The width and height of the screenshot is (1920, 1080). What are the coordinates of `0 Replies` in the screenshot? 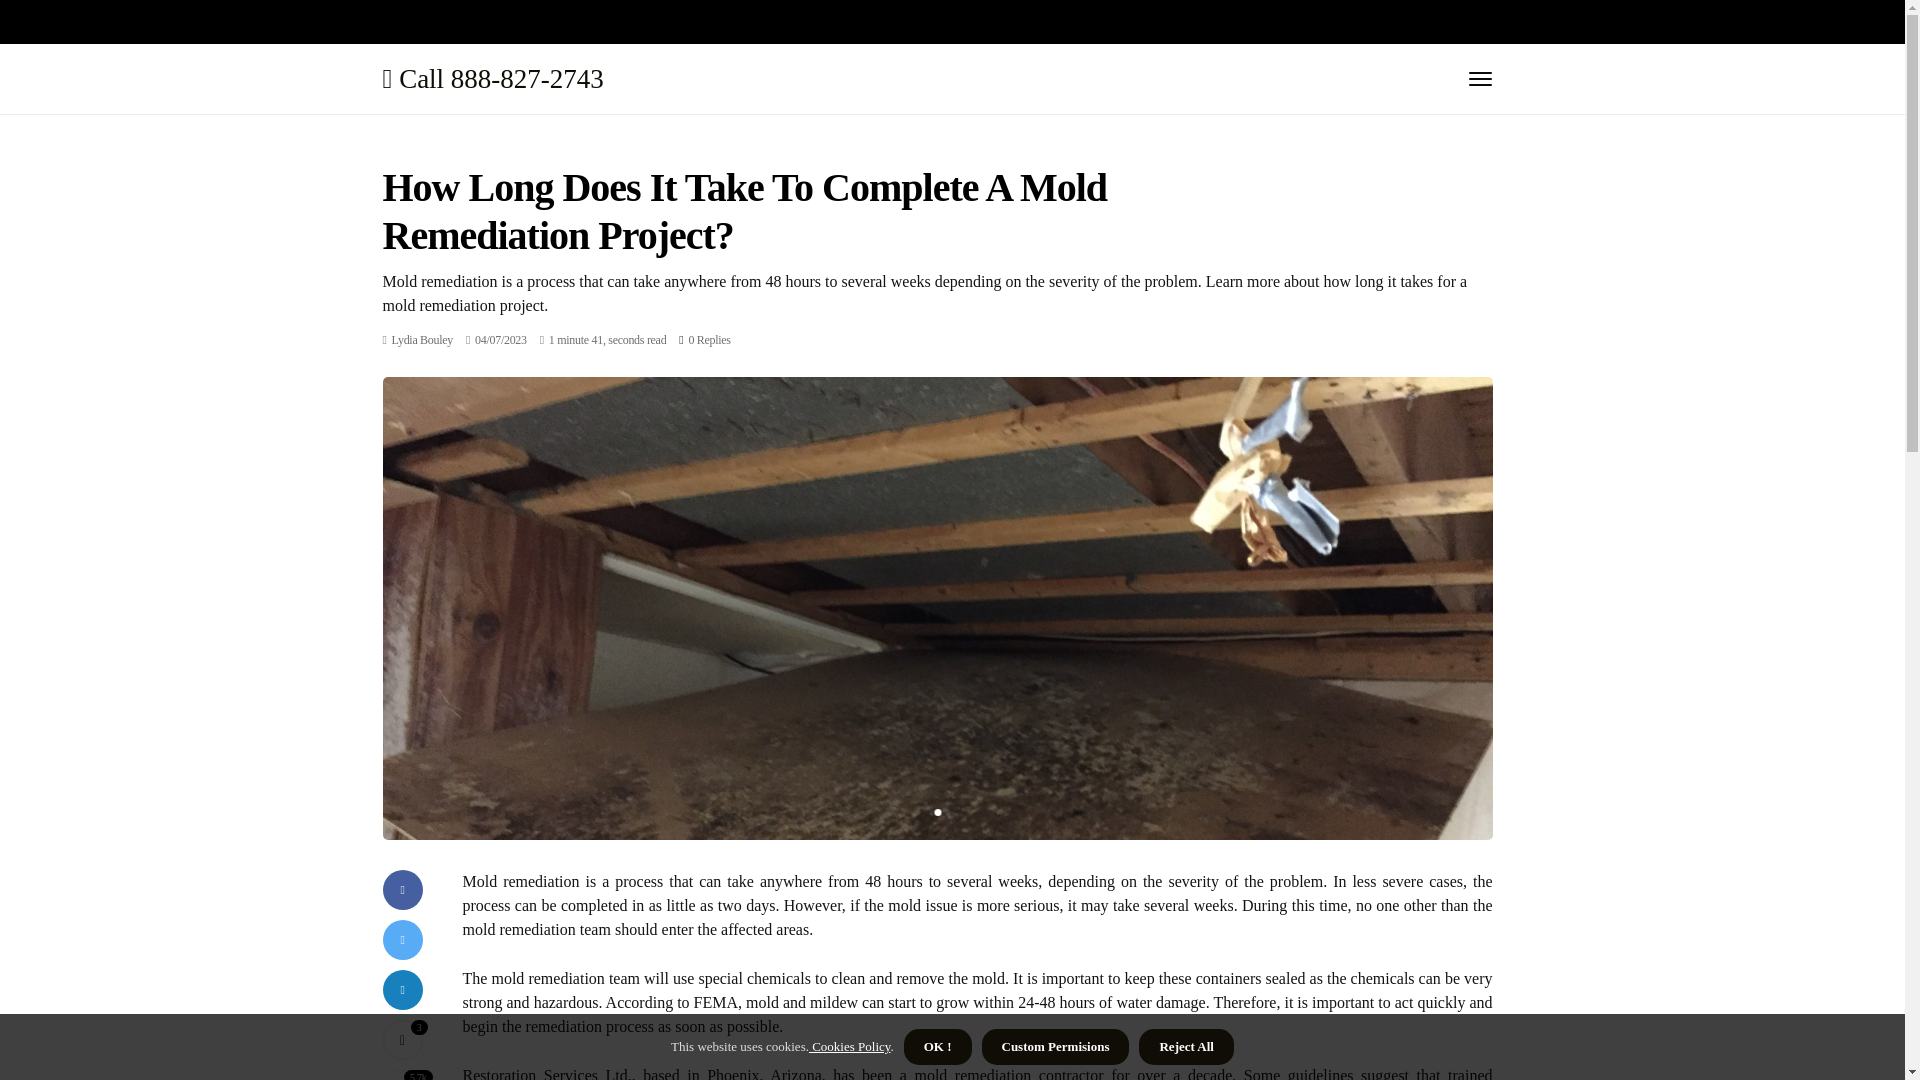 It's located at (708, 339).